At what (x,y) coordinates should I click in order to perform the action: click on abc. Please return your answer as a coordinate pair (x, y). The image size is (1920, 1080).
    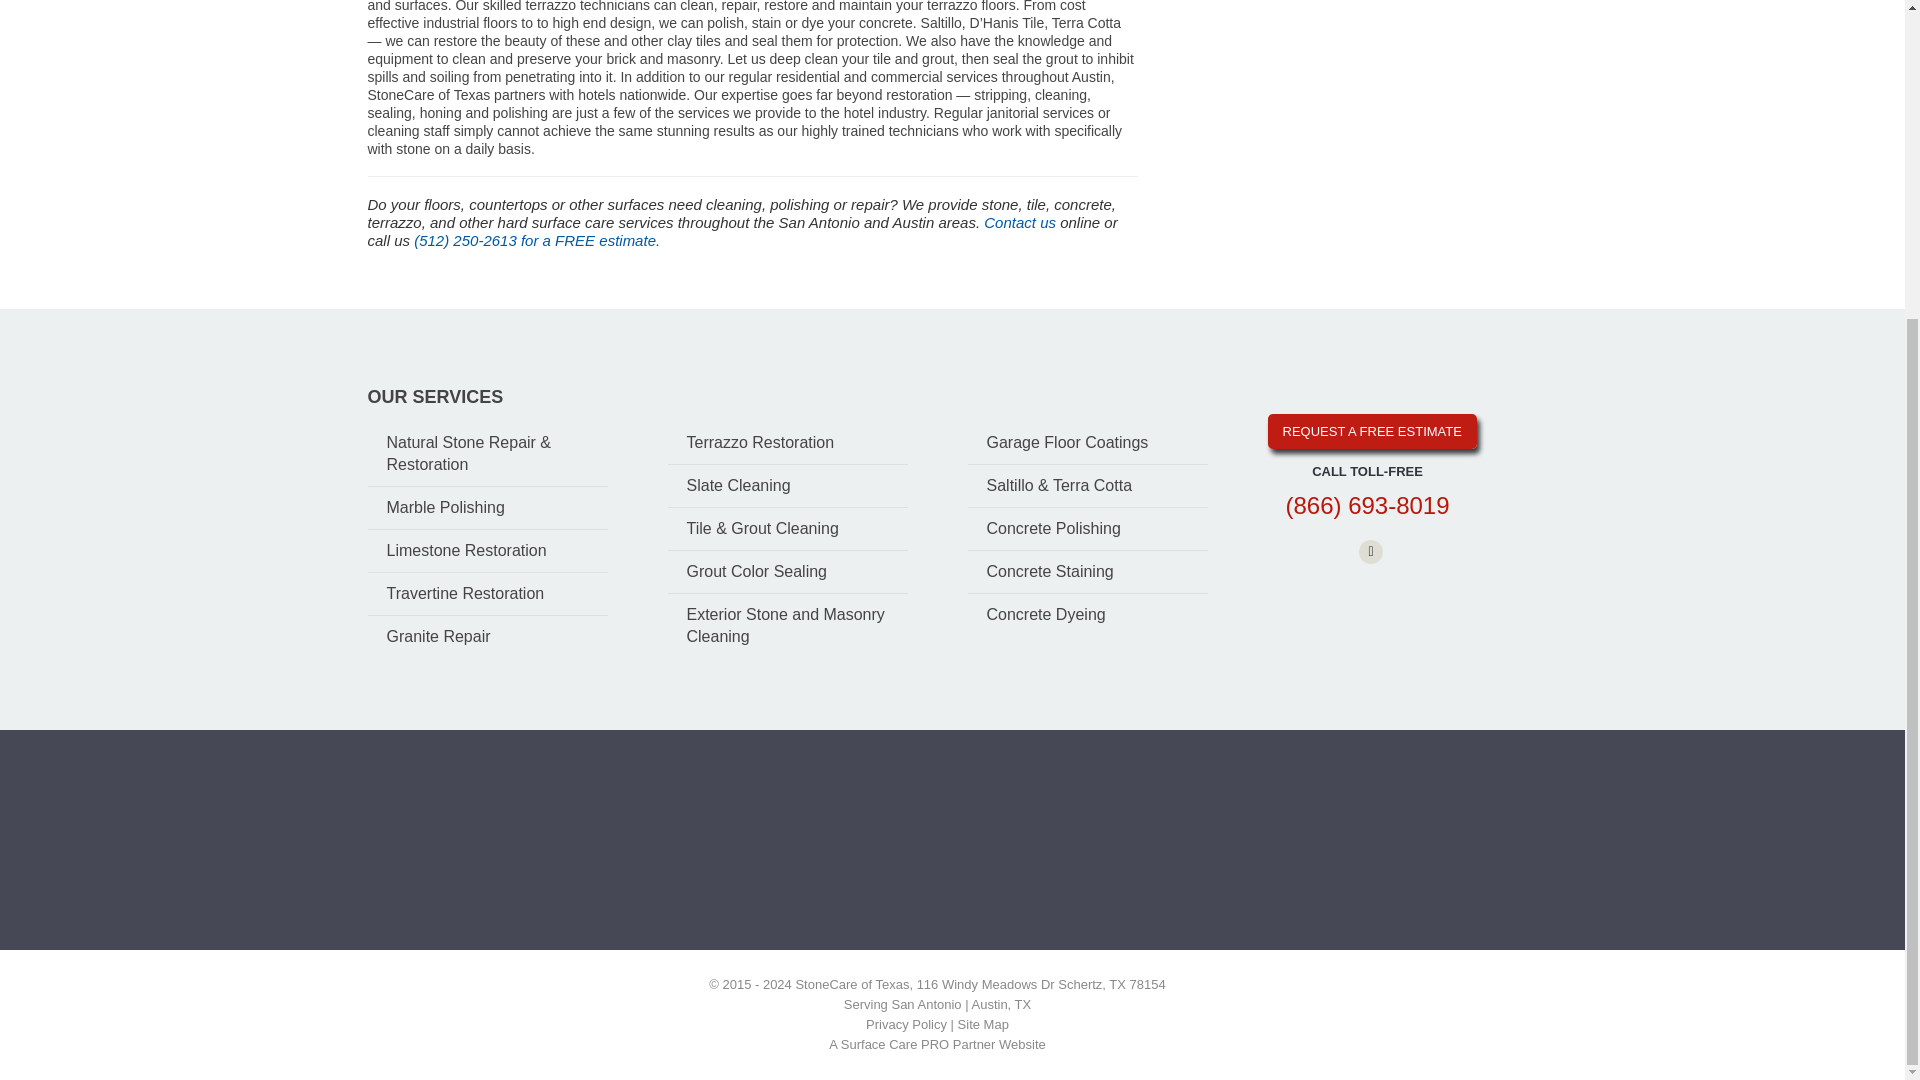
    Looking at the image, I should click on (1096, 852).